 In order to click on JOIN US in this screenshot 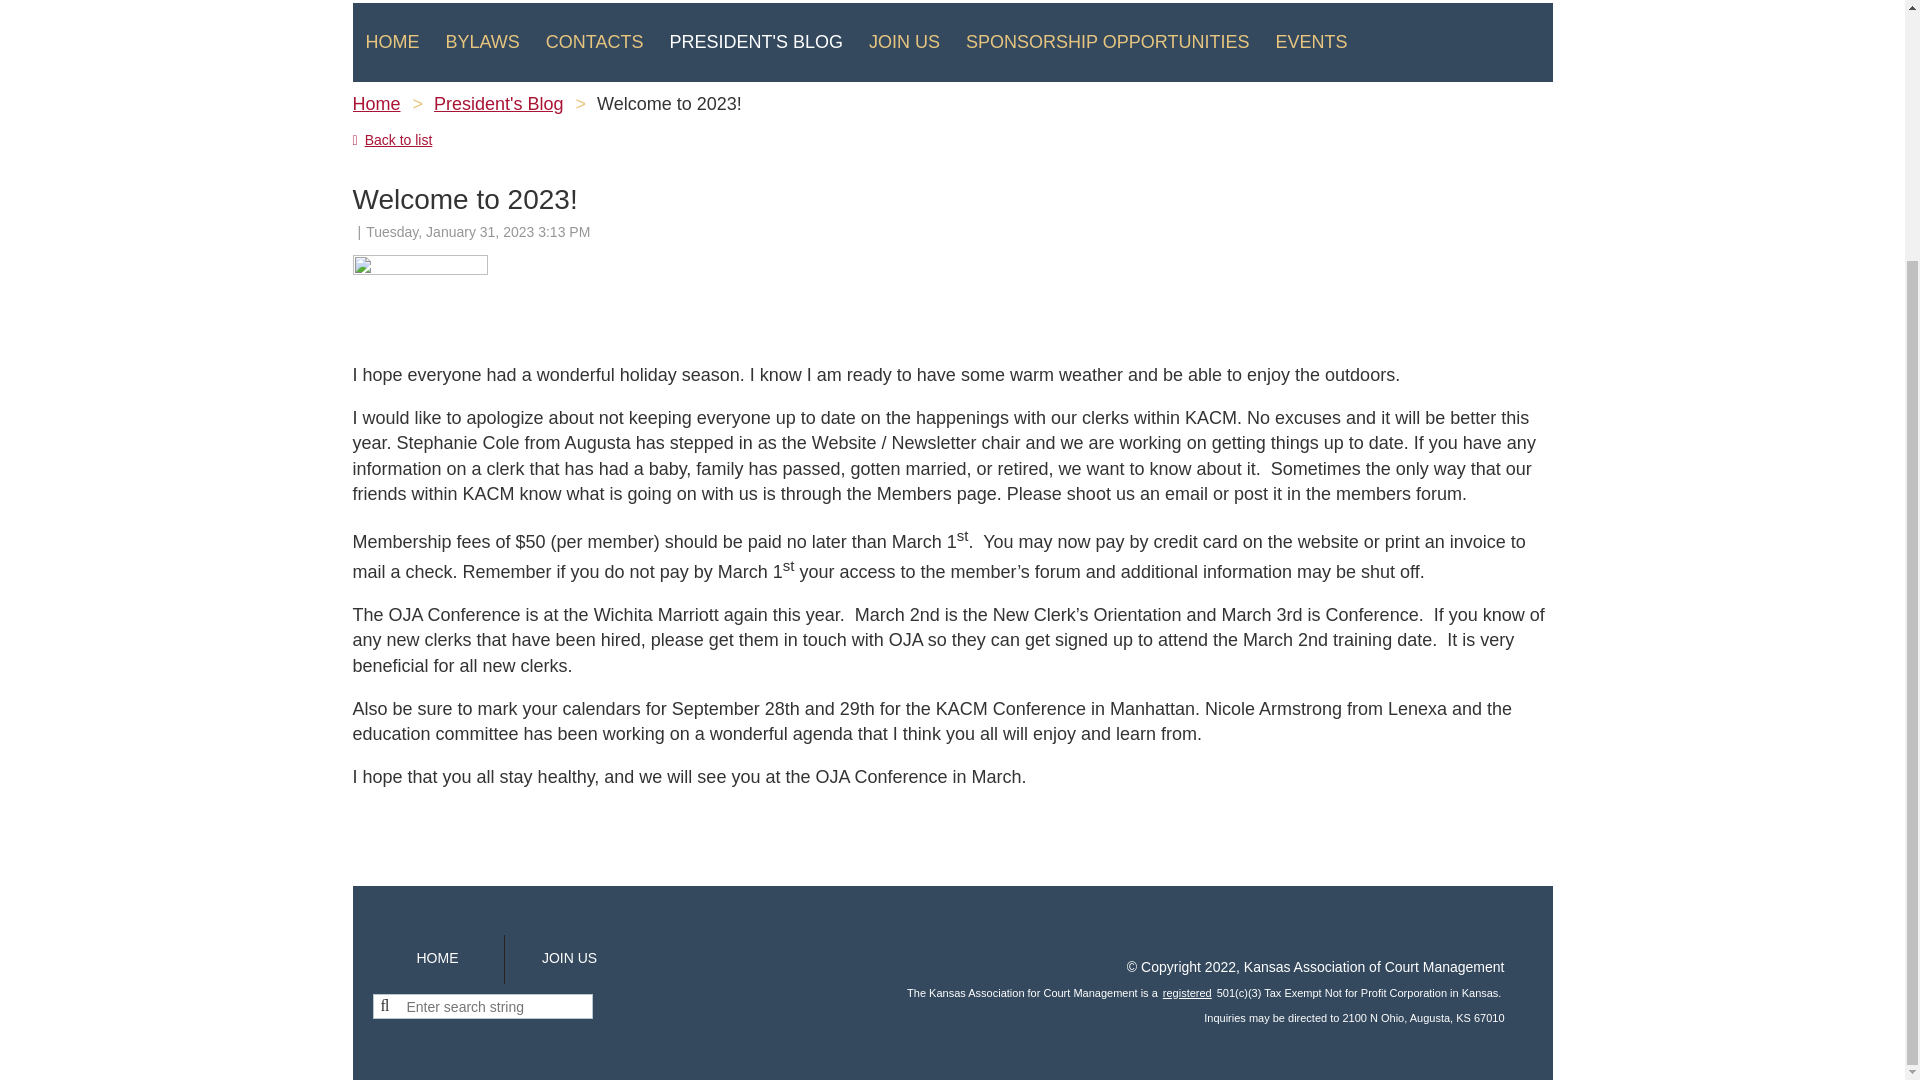, I will do `click(569, 958)`.